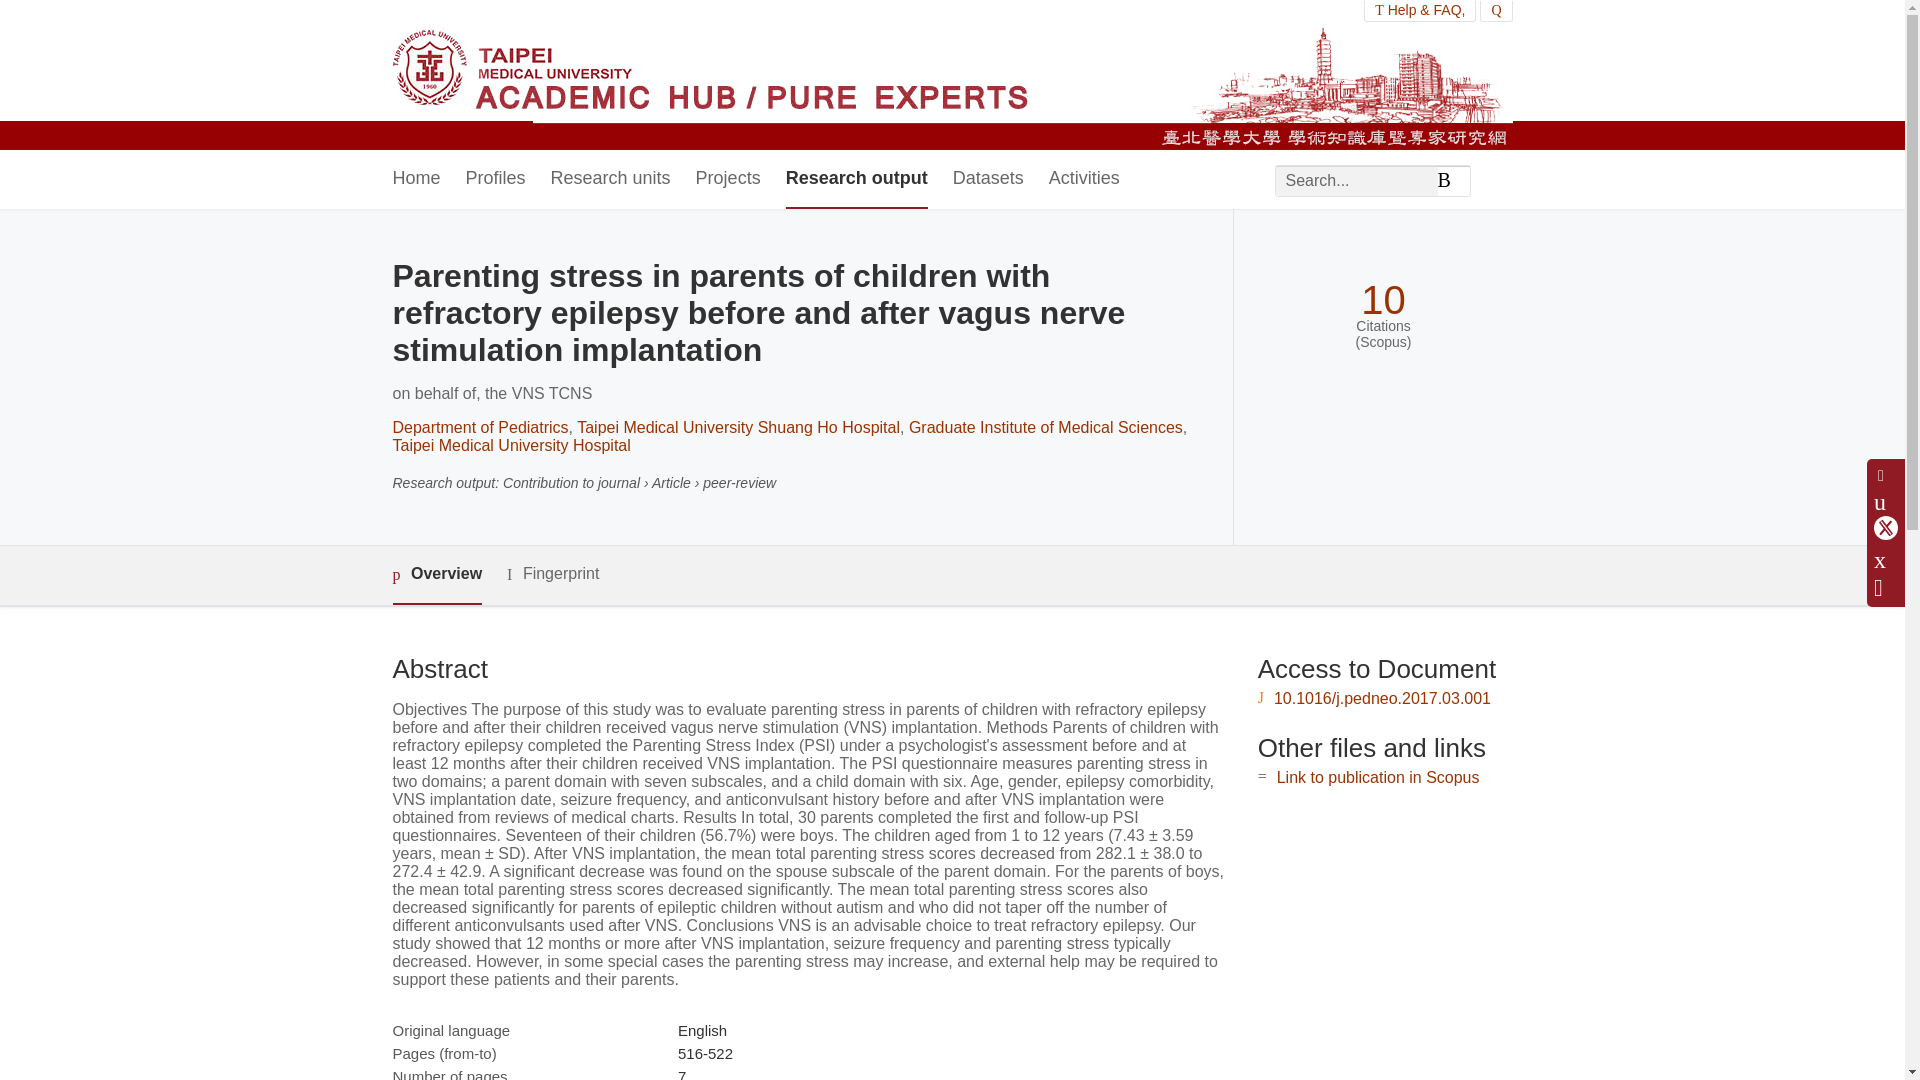 The image size is (1920, 1080). Describe the element at coordinates (496, 180) in the screenshot. I see `Profiles` at that location.